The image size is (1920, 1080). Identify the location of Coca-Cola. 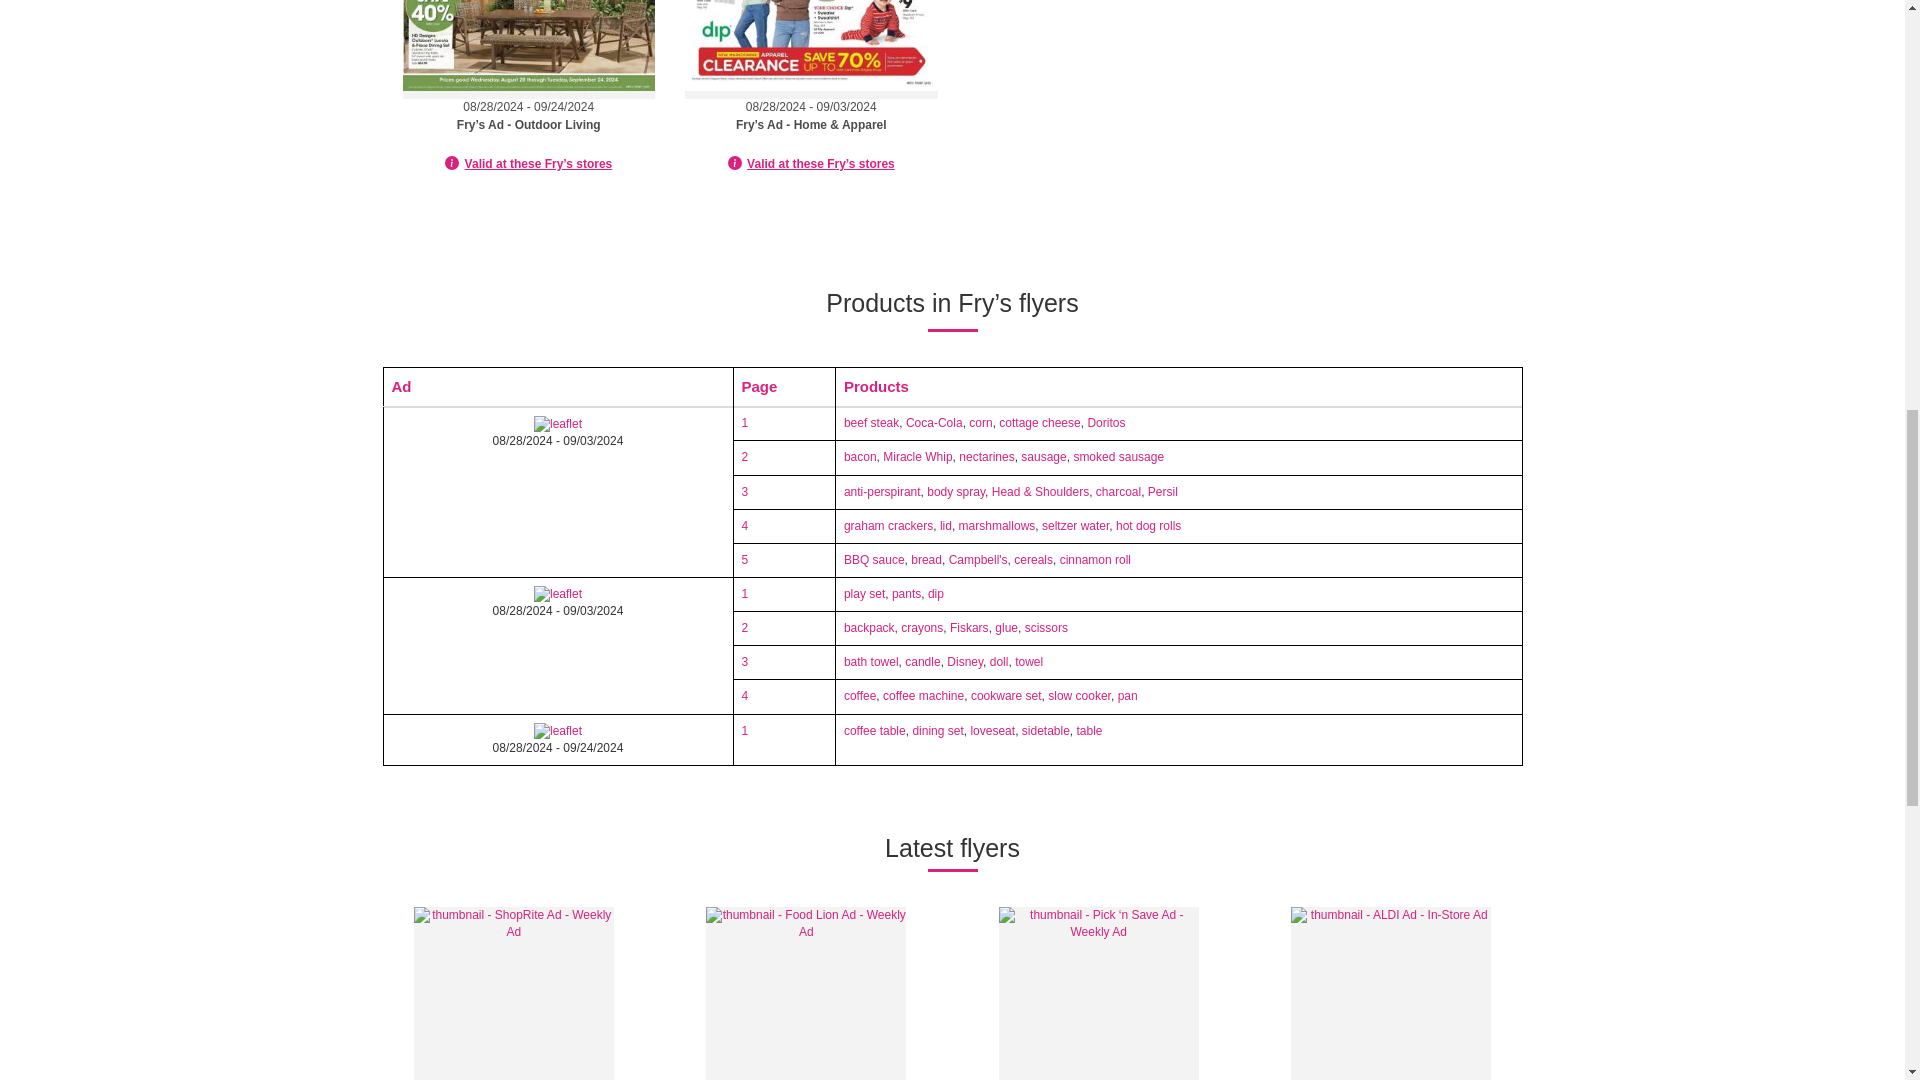
(934, 422).